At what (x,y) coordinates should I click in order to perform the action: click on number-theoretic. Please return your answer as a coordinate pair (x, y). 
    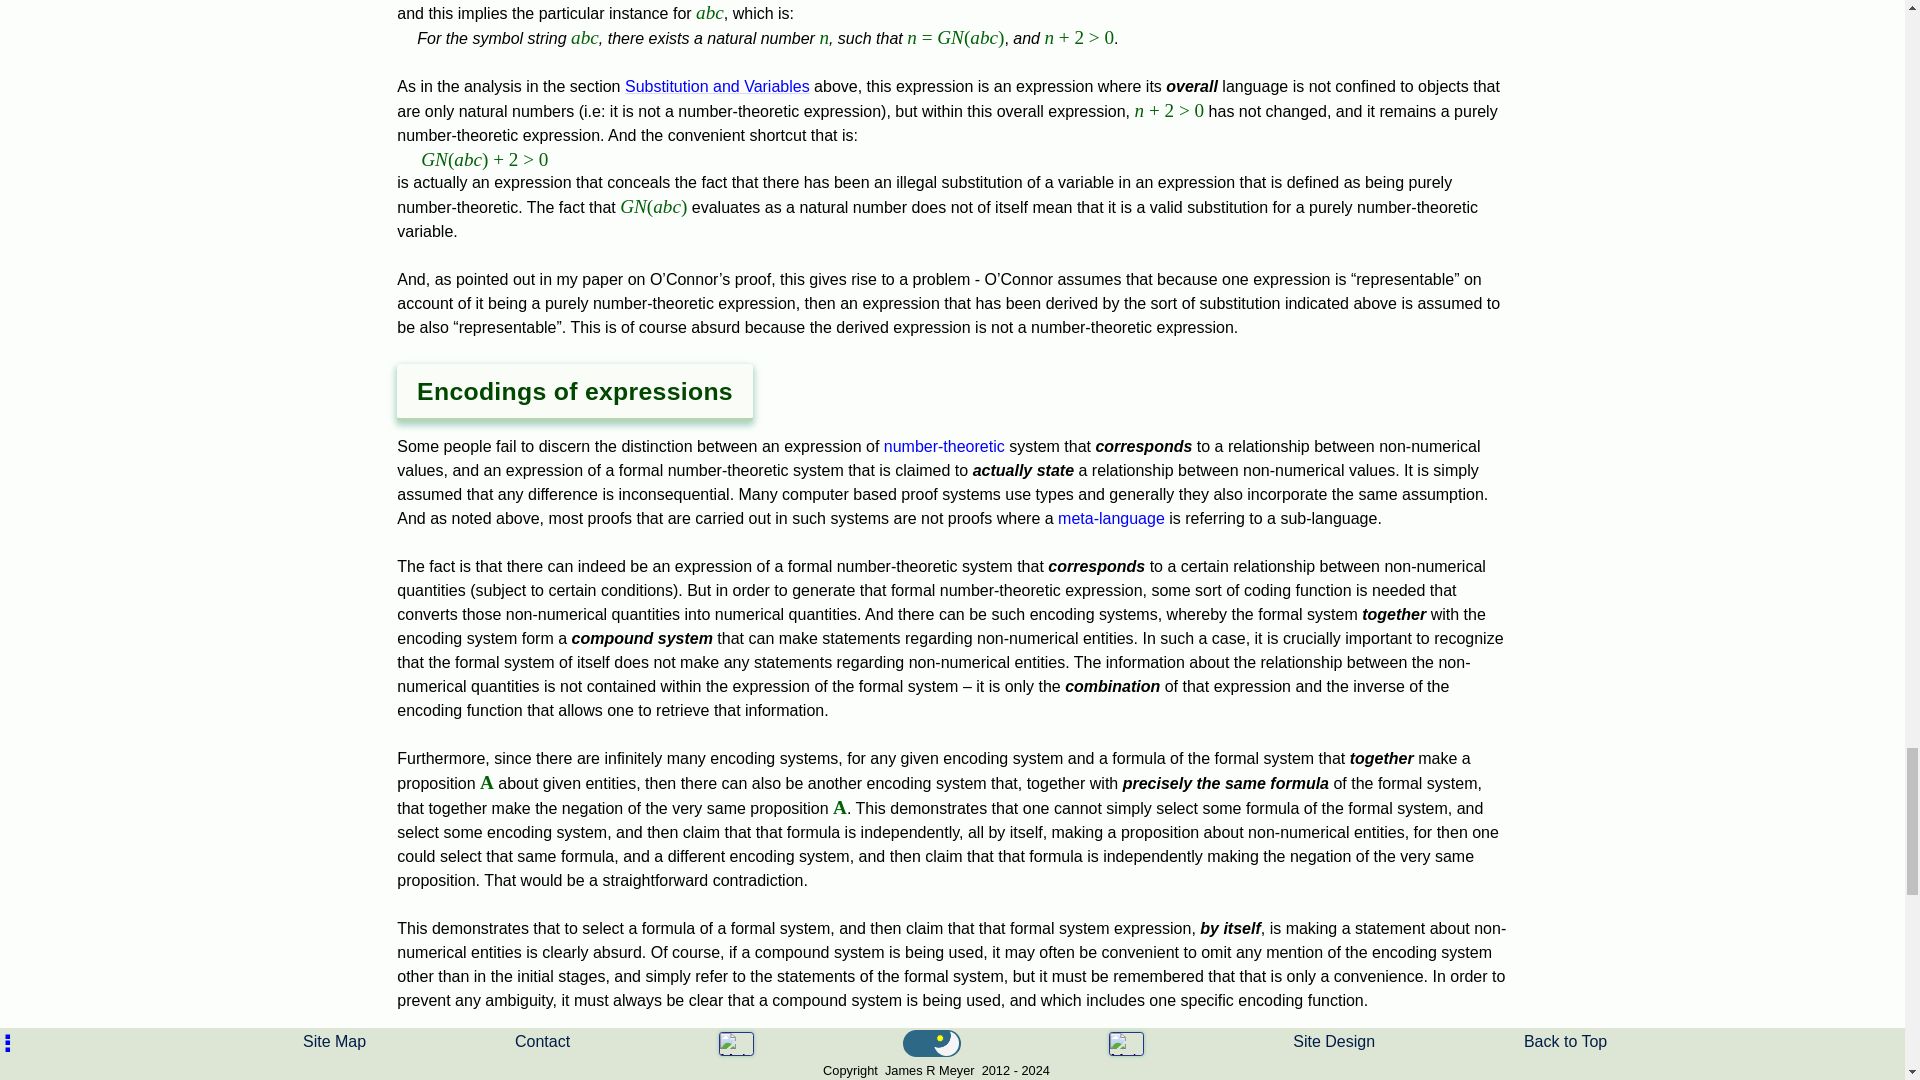
    Looking at the image, I should click on (944, 446).